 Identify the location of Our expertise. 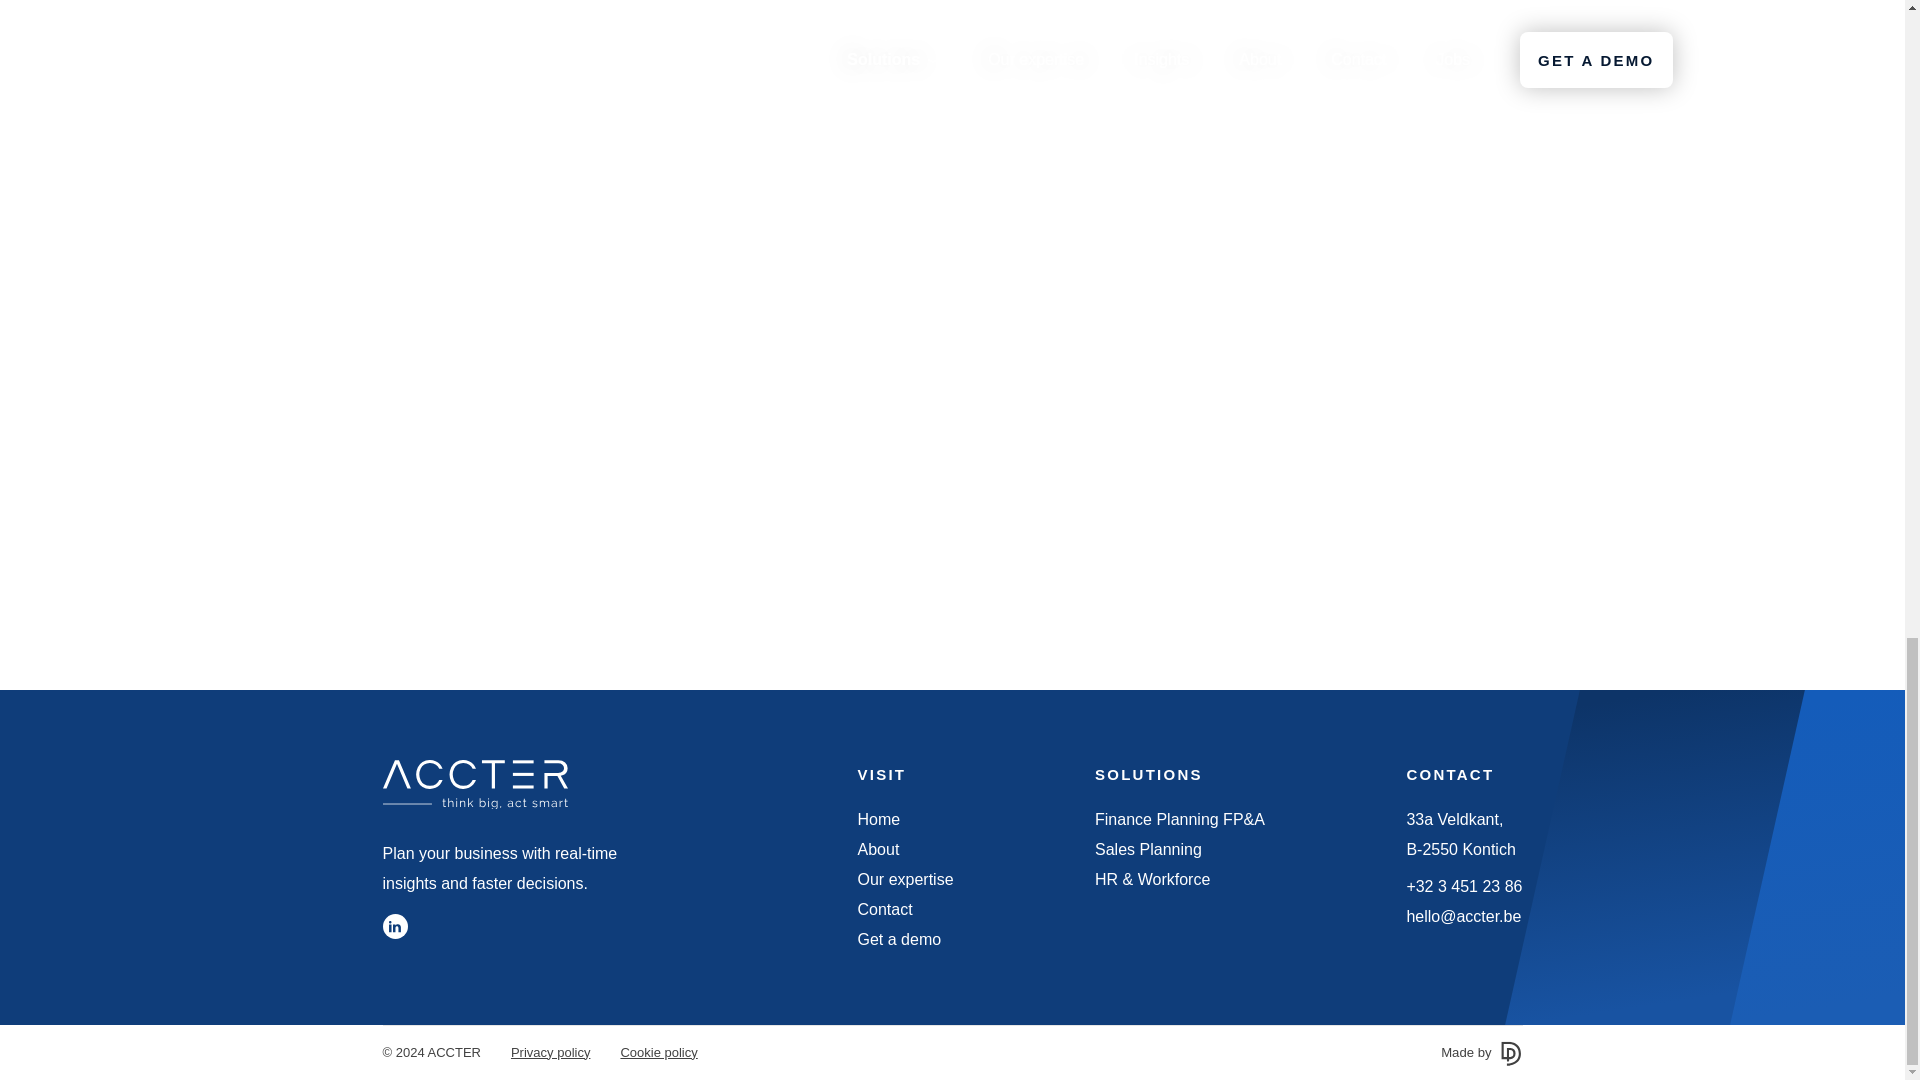
(906, 879).